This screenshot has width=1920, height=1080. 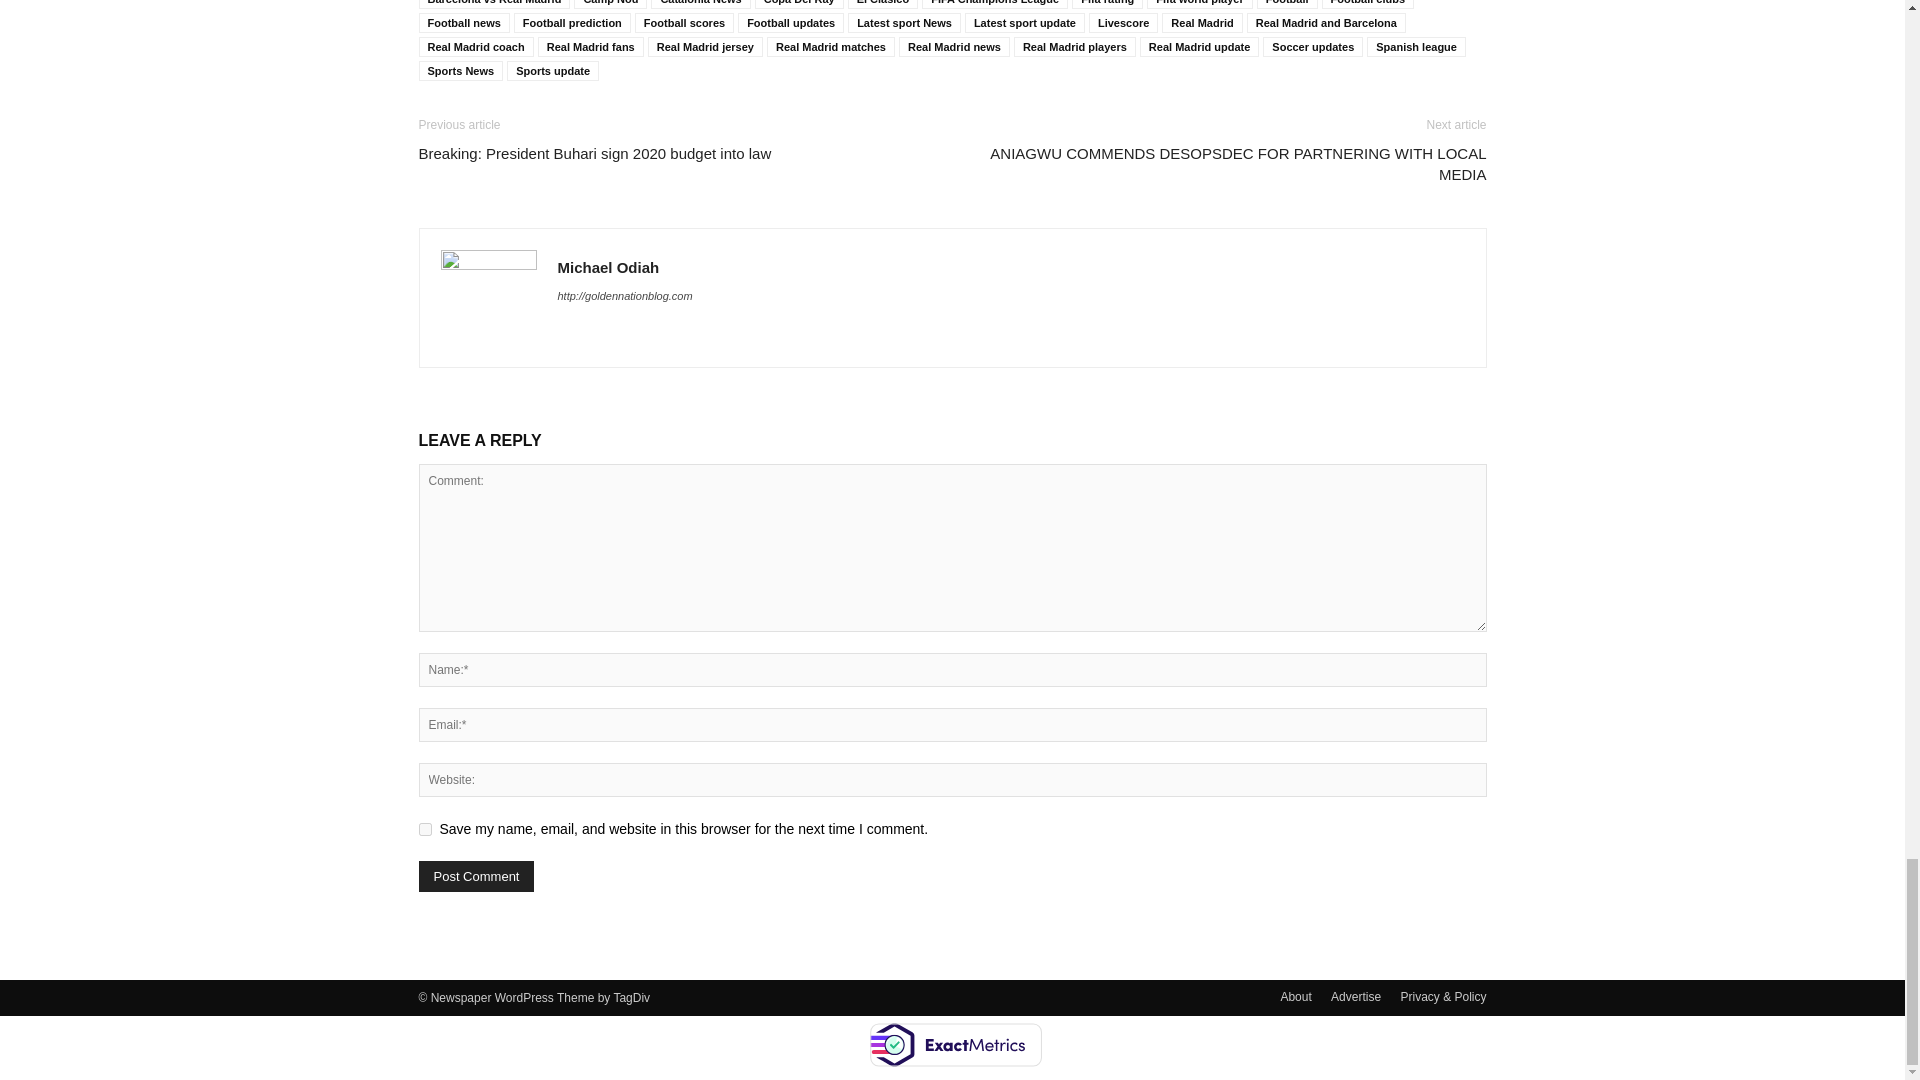 What do you see at coordinates (1368, 4) in the screenshot?
I see `Football clubs` at bounding box center [1368, 4].